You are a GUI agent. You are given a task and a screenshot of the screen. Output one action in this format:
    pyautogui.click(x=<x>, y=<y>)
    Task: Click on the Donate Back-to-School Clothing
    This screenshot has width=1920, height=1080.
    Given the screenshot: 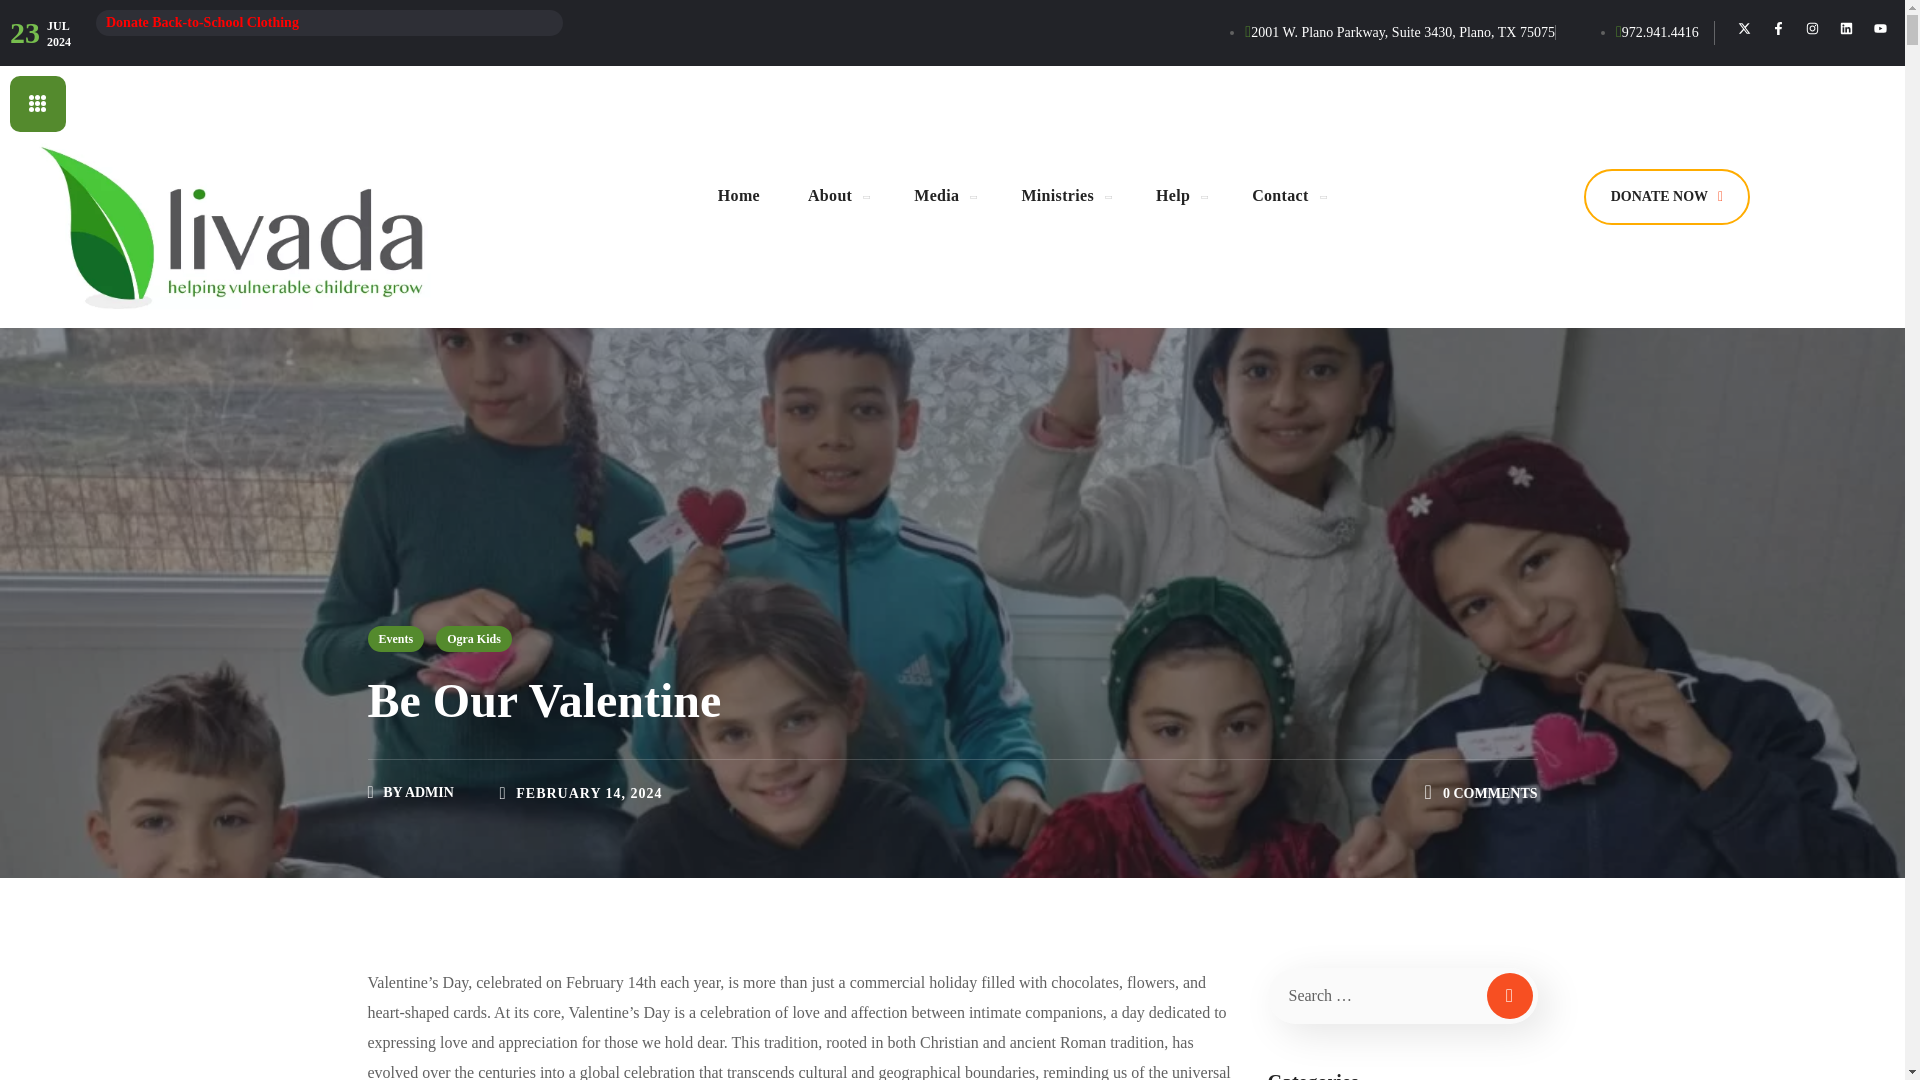 What is the action you would take?
    pyautogui.click(x=202, y=22)
    